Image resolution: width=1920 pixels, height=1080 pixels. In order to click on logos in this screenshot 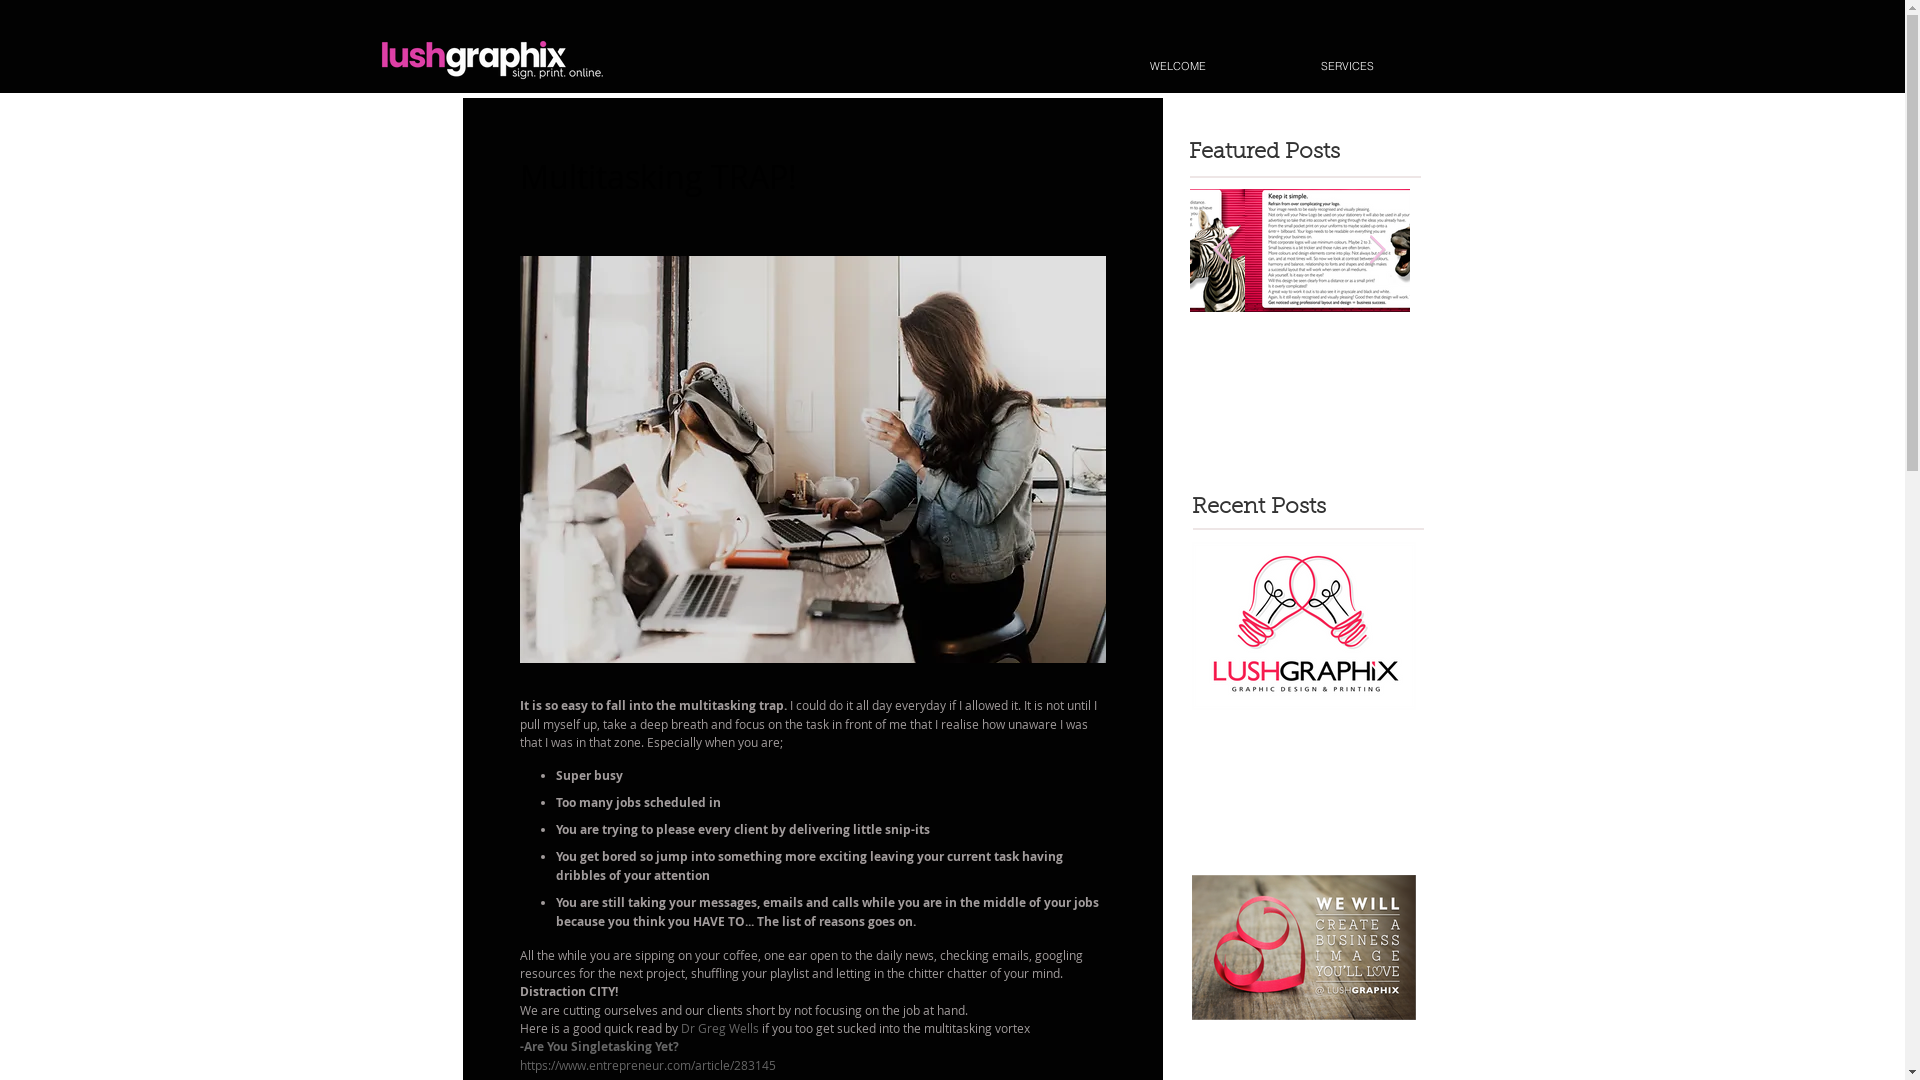, I will do `click(538, 338)`.